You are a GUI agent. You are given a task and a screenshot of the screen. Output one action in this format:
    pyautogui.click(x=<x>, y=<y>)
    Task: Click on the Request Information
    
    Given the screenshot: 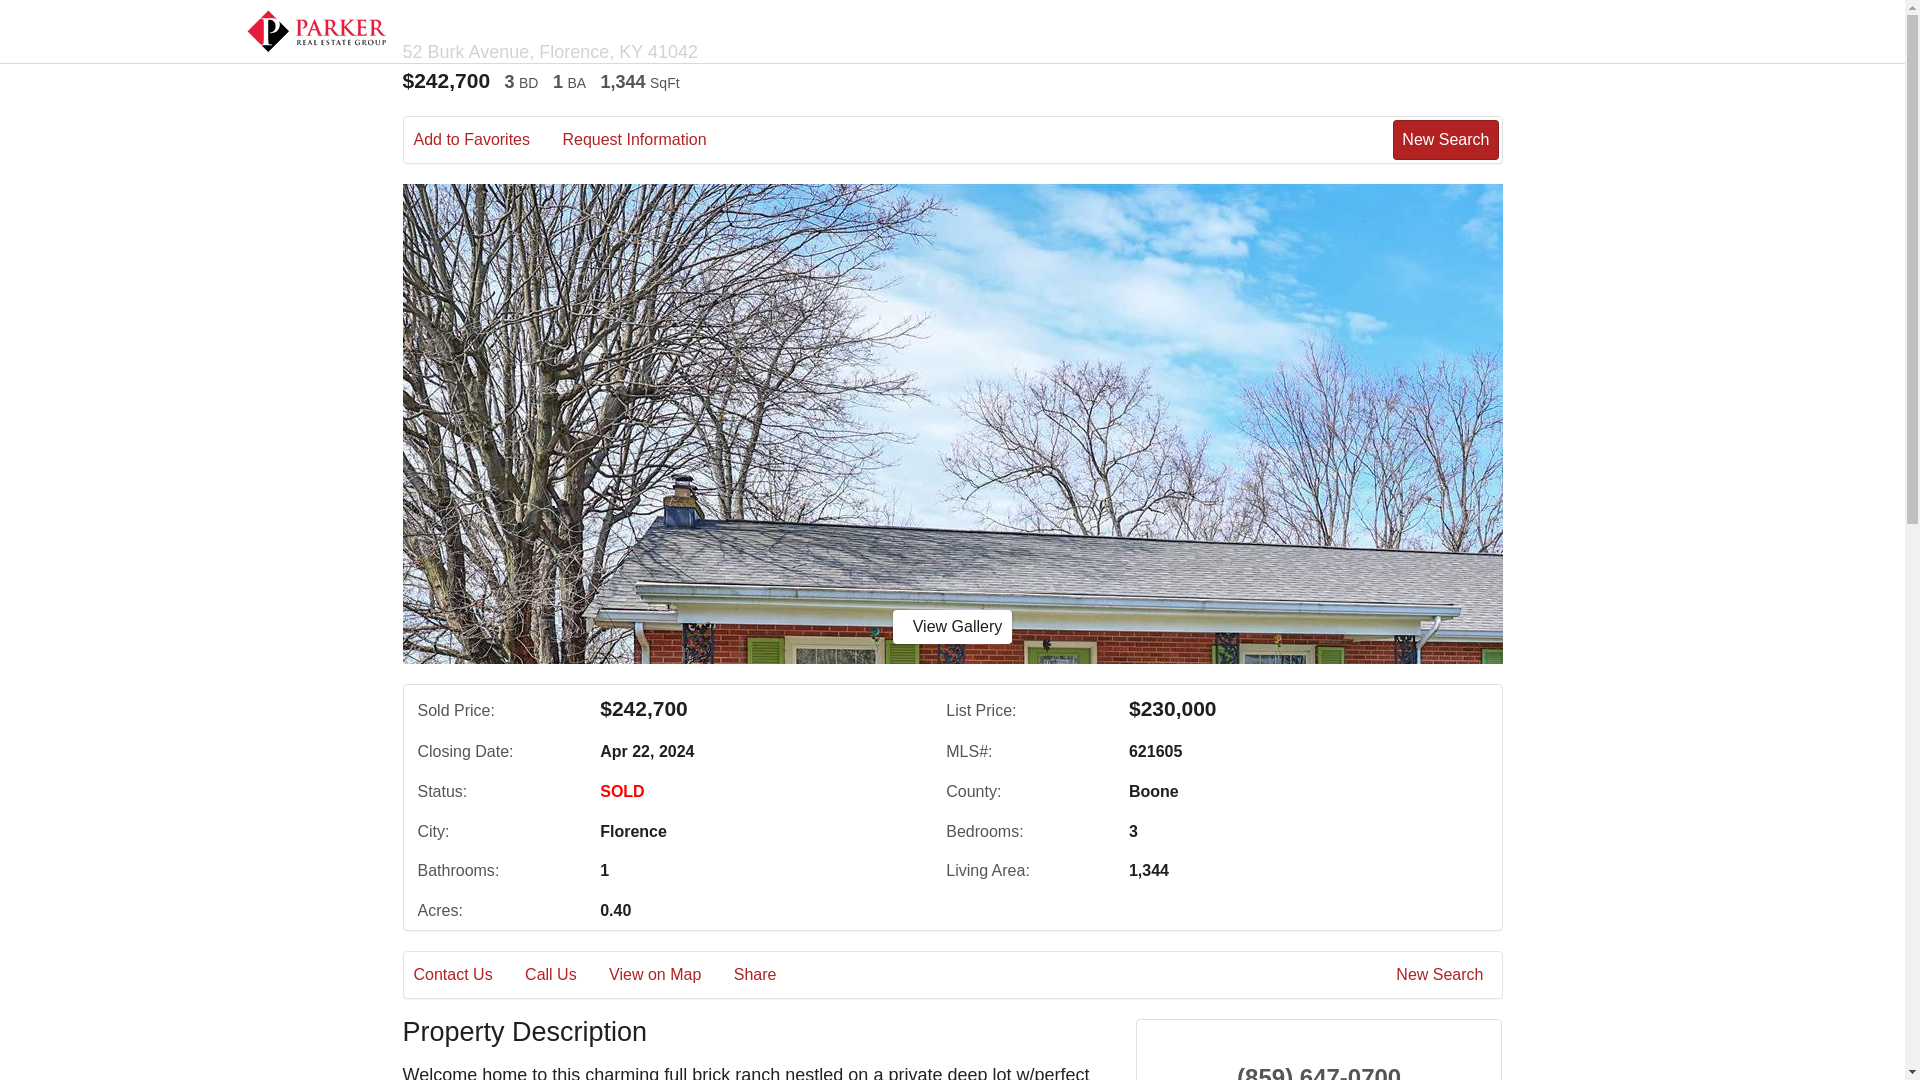 What is the action you would take?
    pyautogui.click(x=648, y=140)
    